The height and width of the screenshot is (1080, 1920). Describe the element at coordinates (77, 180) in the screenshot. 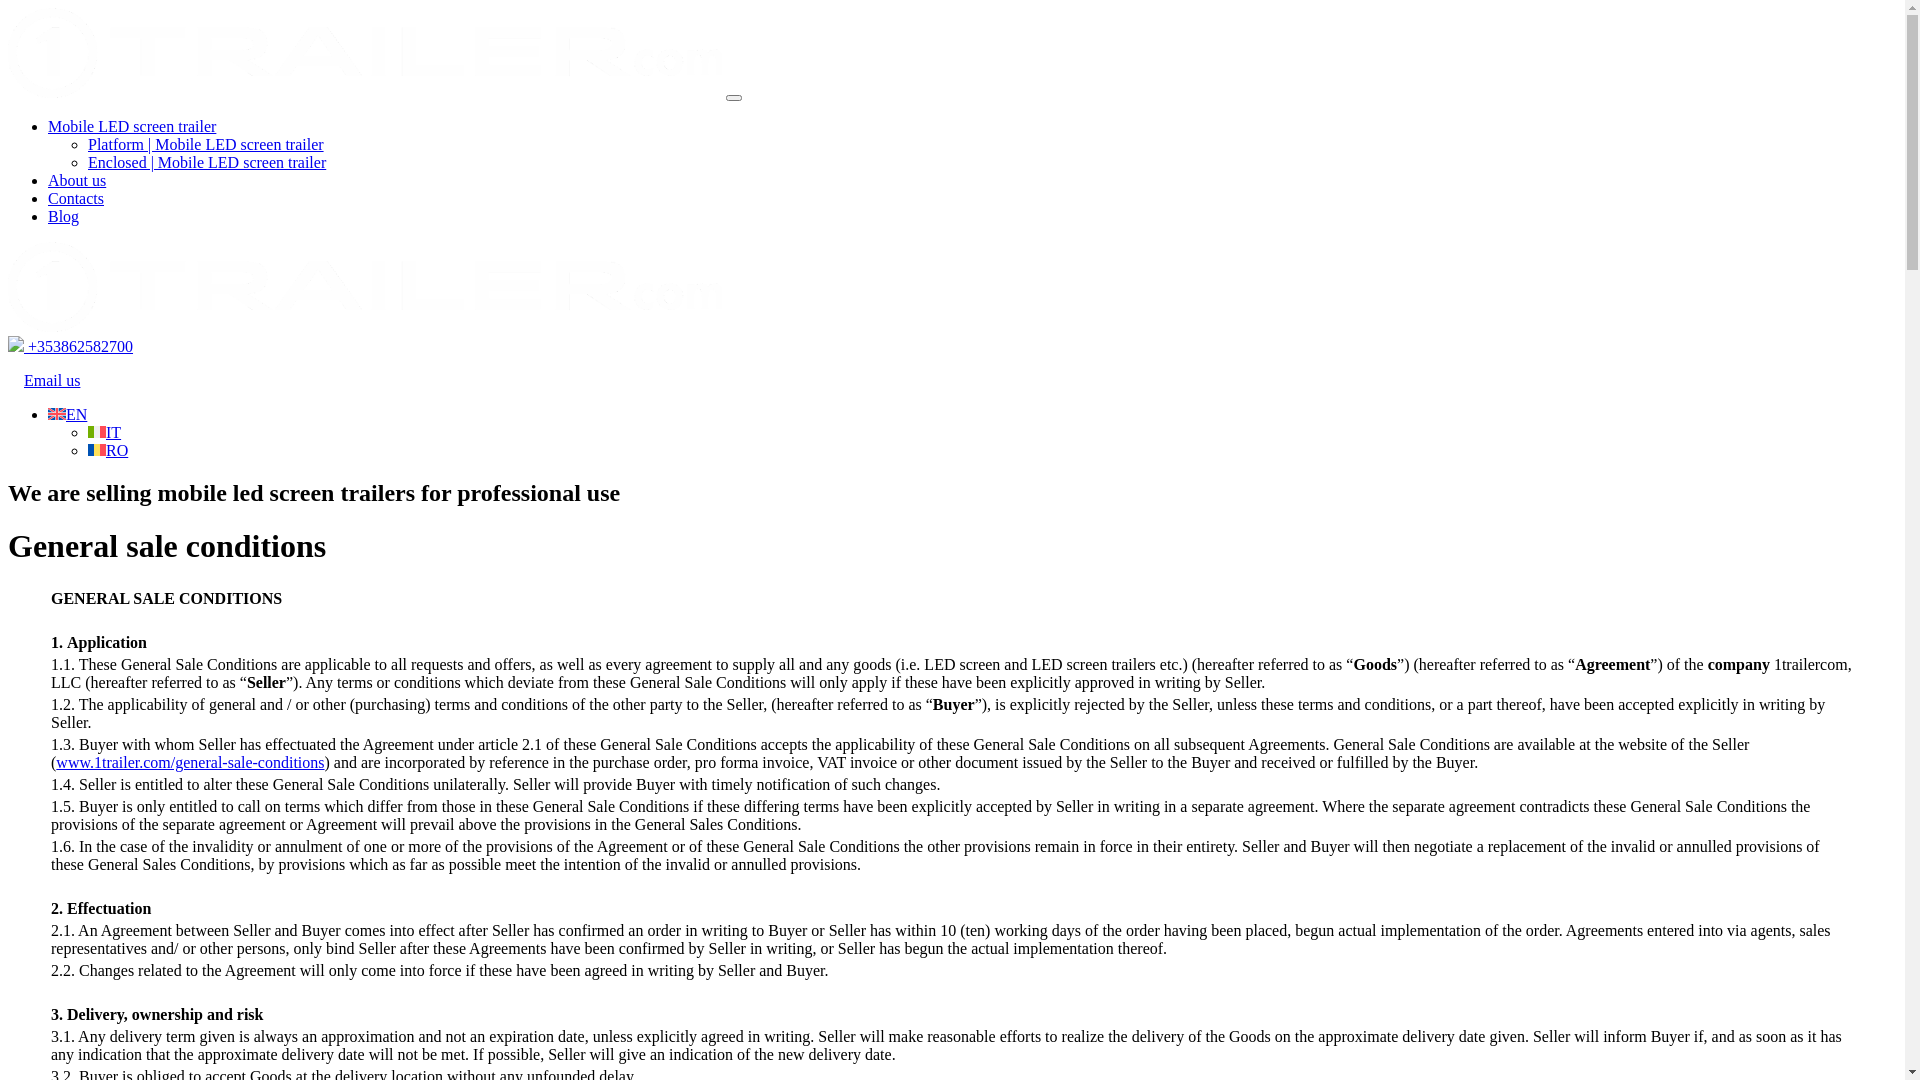

I see `About us` at that location.